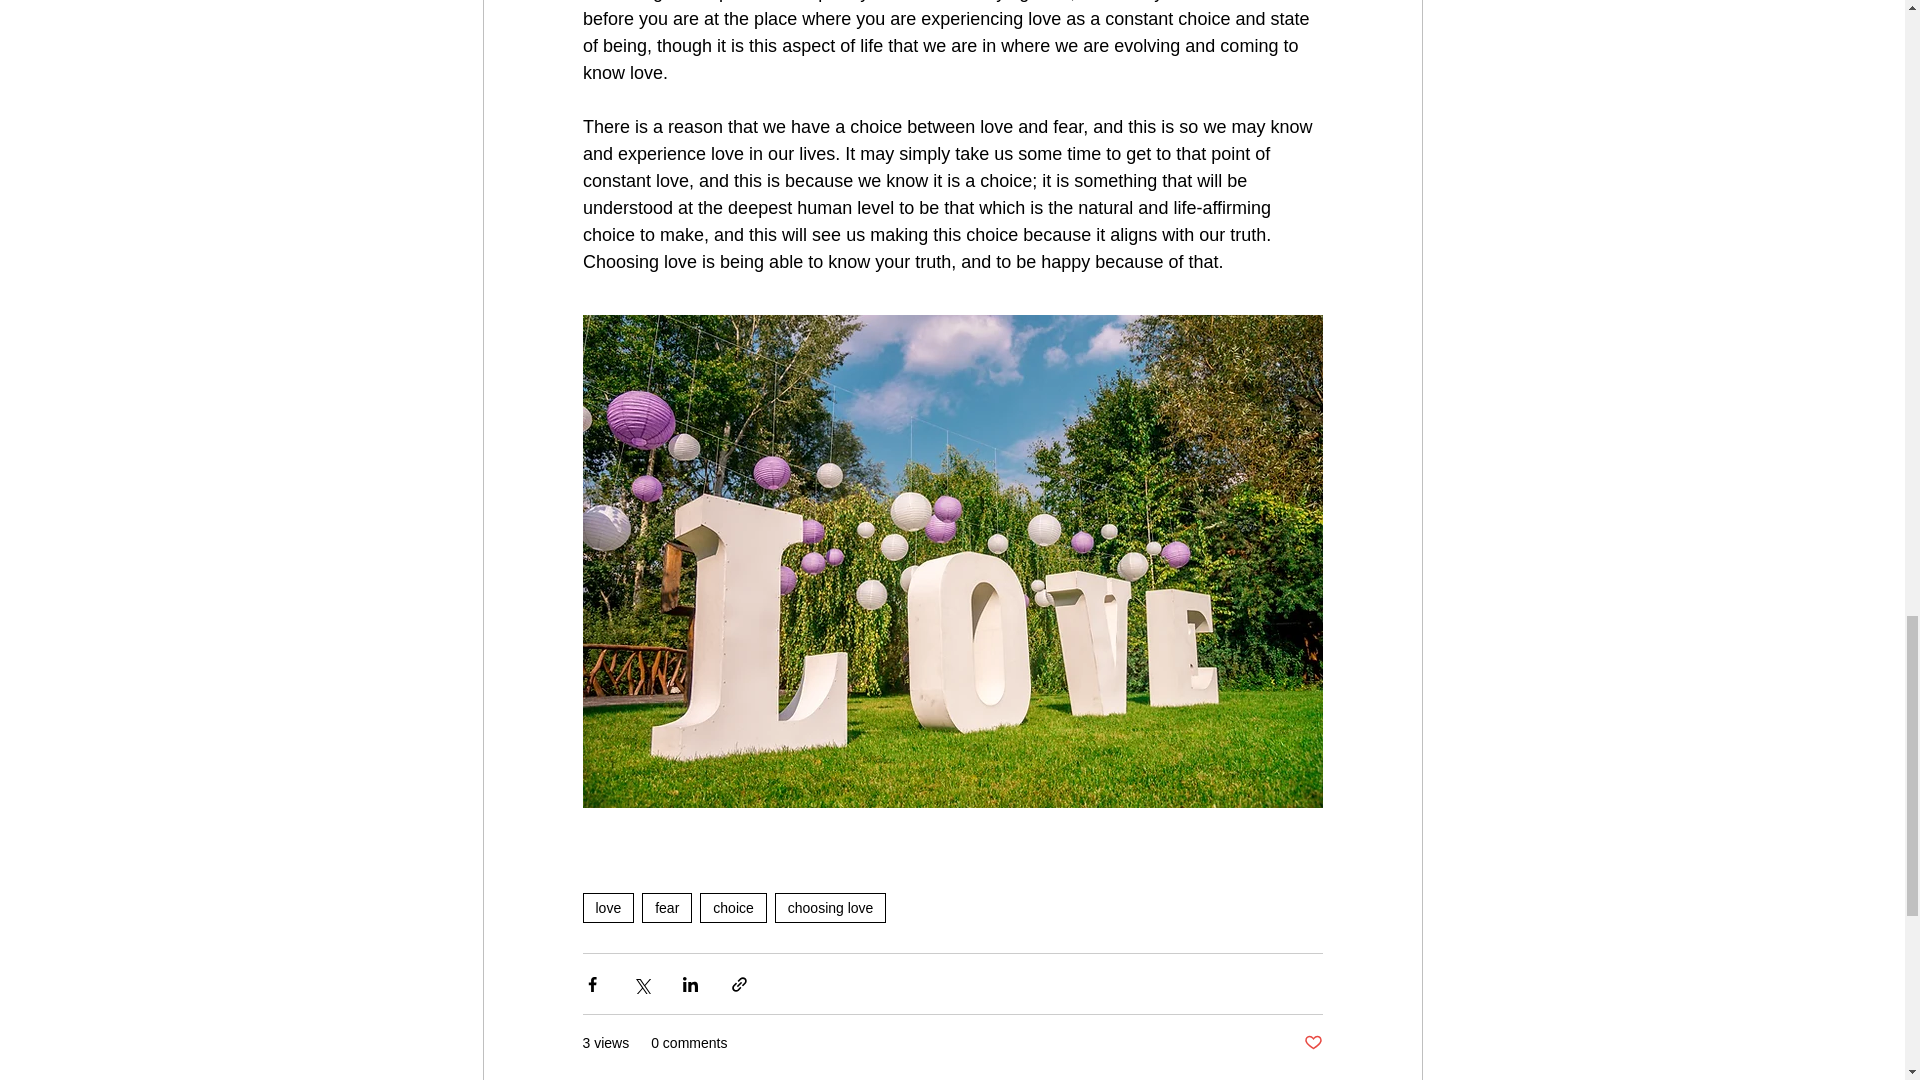 The image size is (1920, 1080). I want to click on love, so click(607, 908).